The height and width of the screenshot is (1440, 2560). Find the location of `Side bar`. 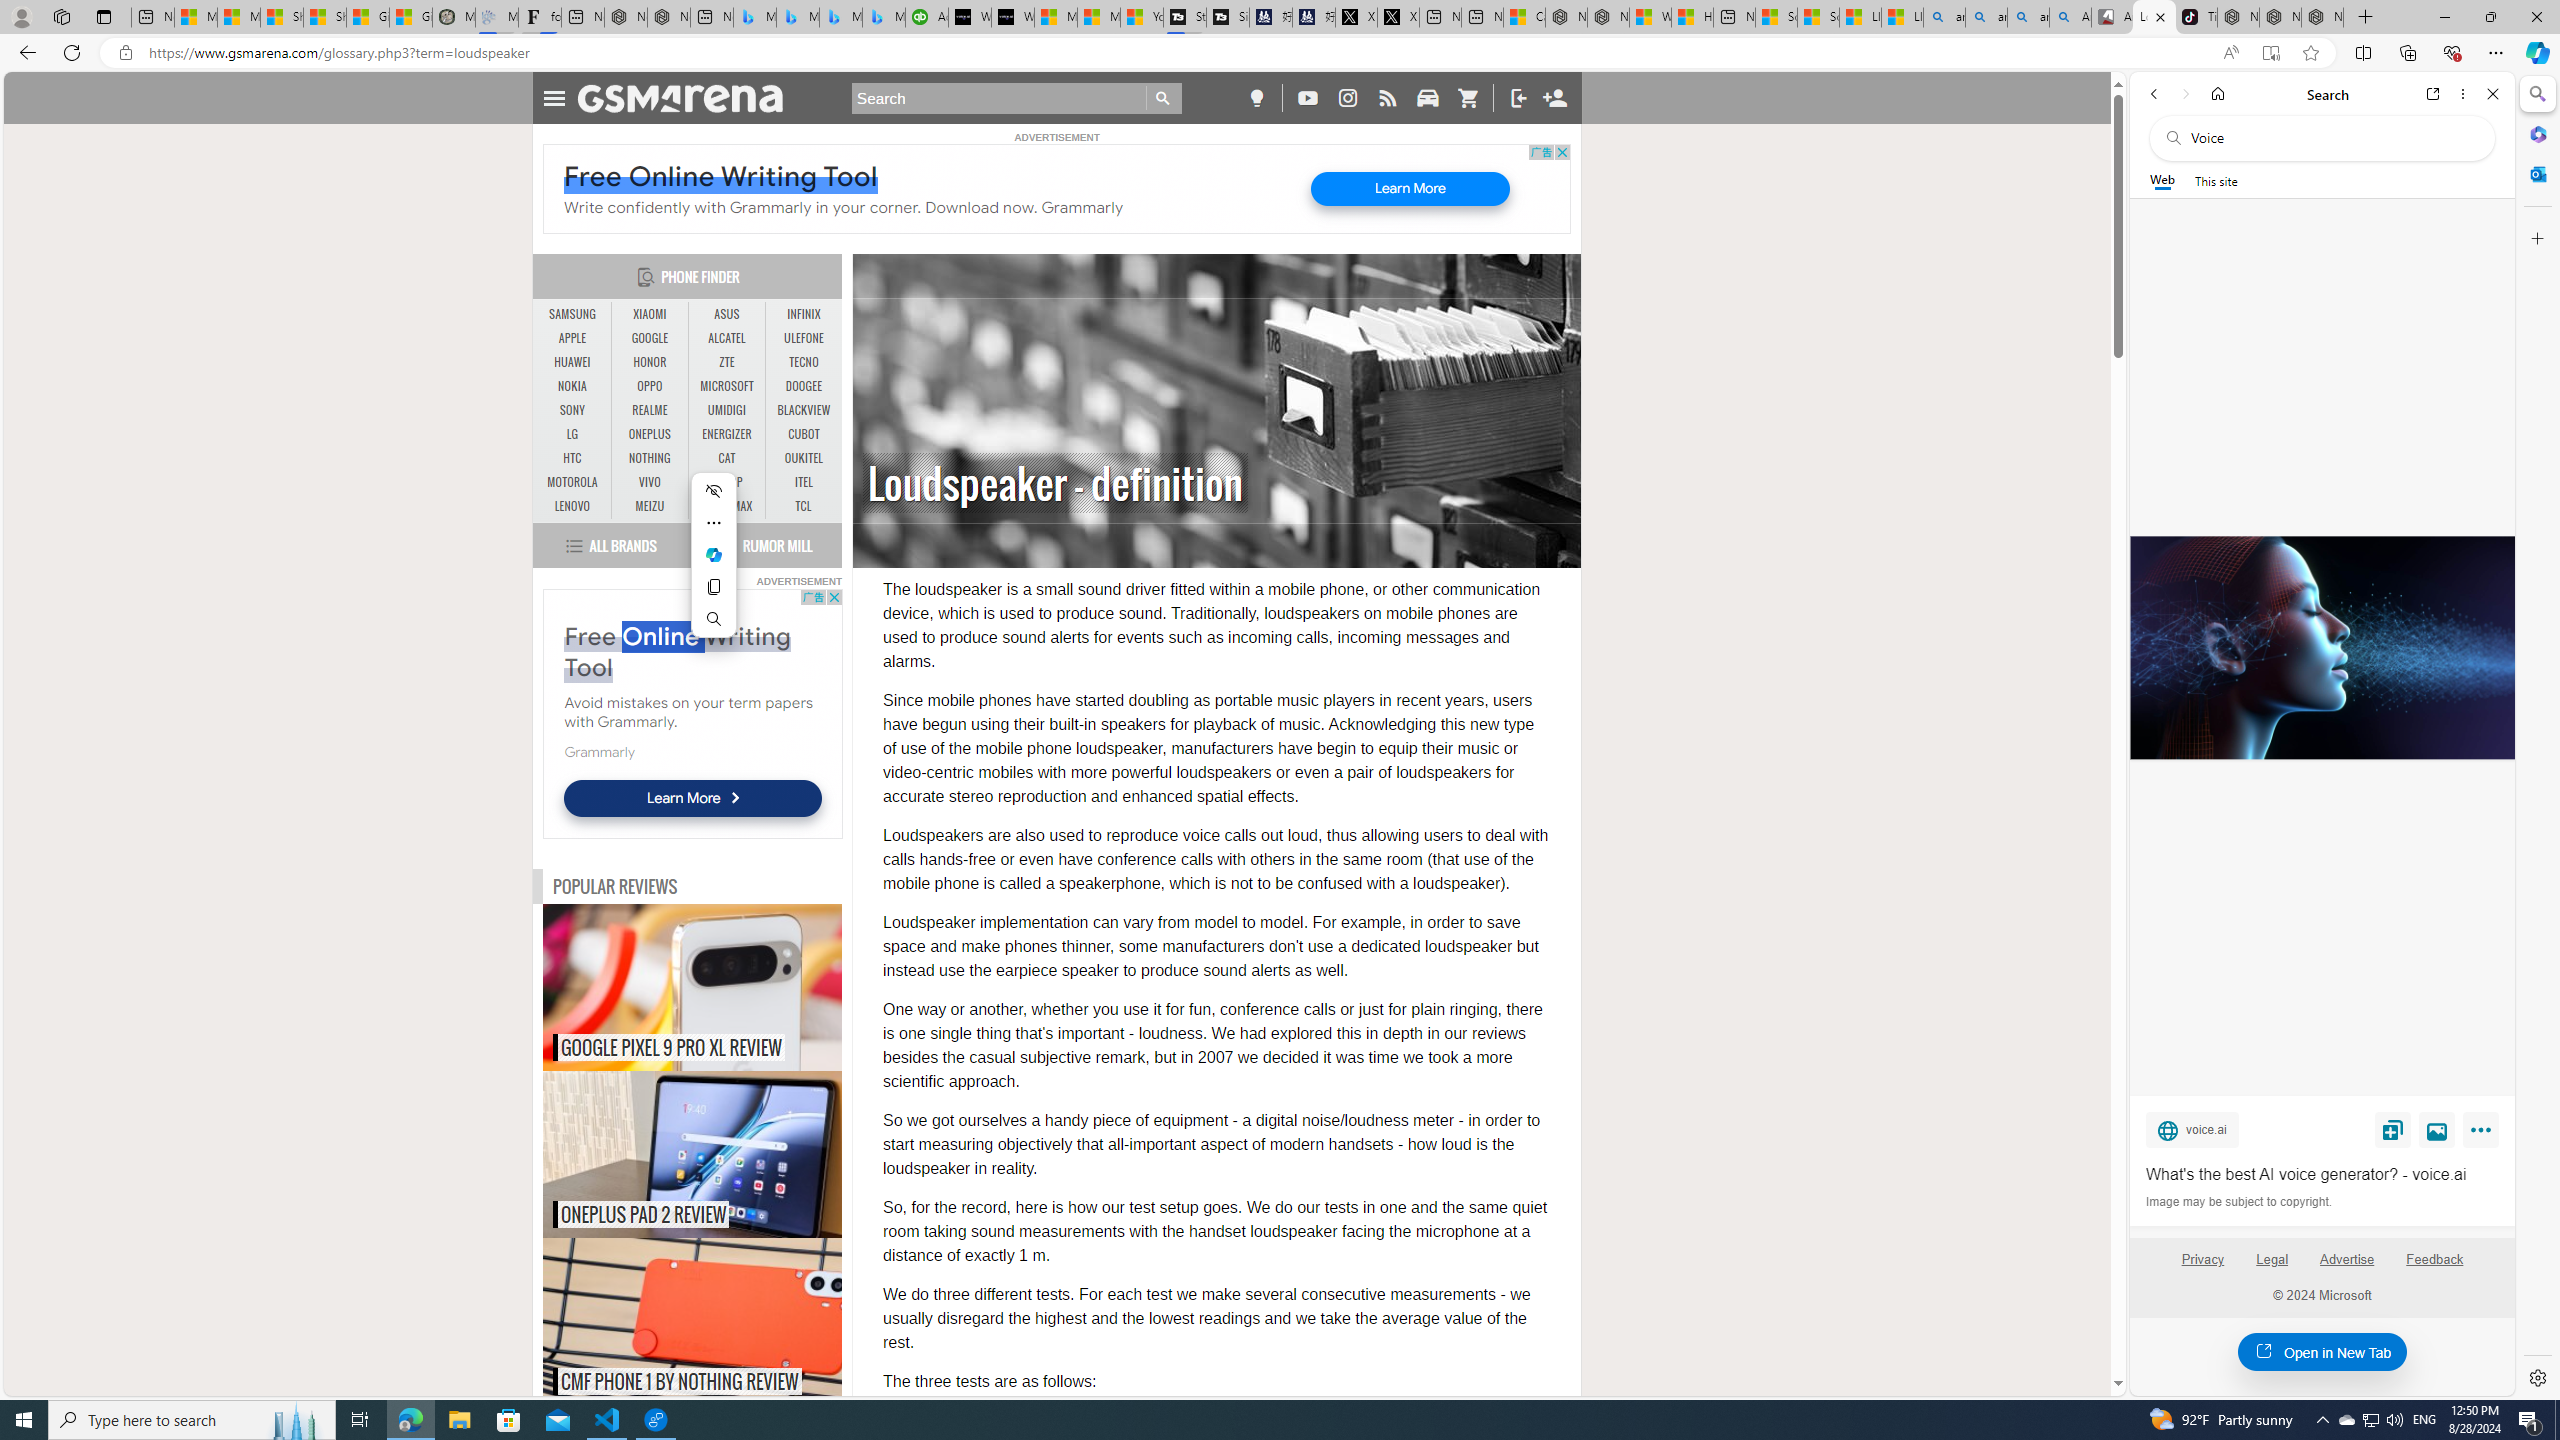

Side bar is located at coordinates (2538, 736).